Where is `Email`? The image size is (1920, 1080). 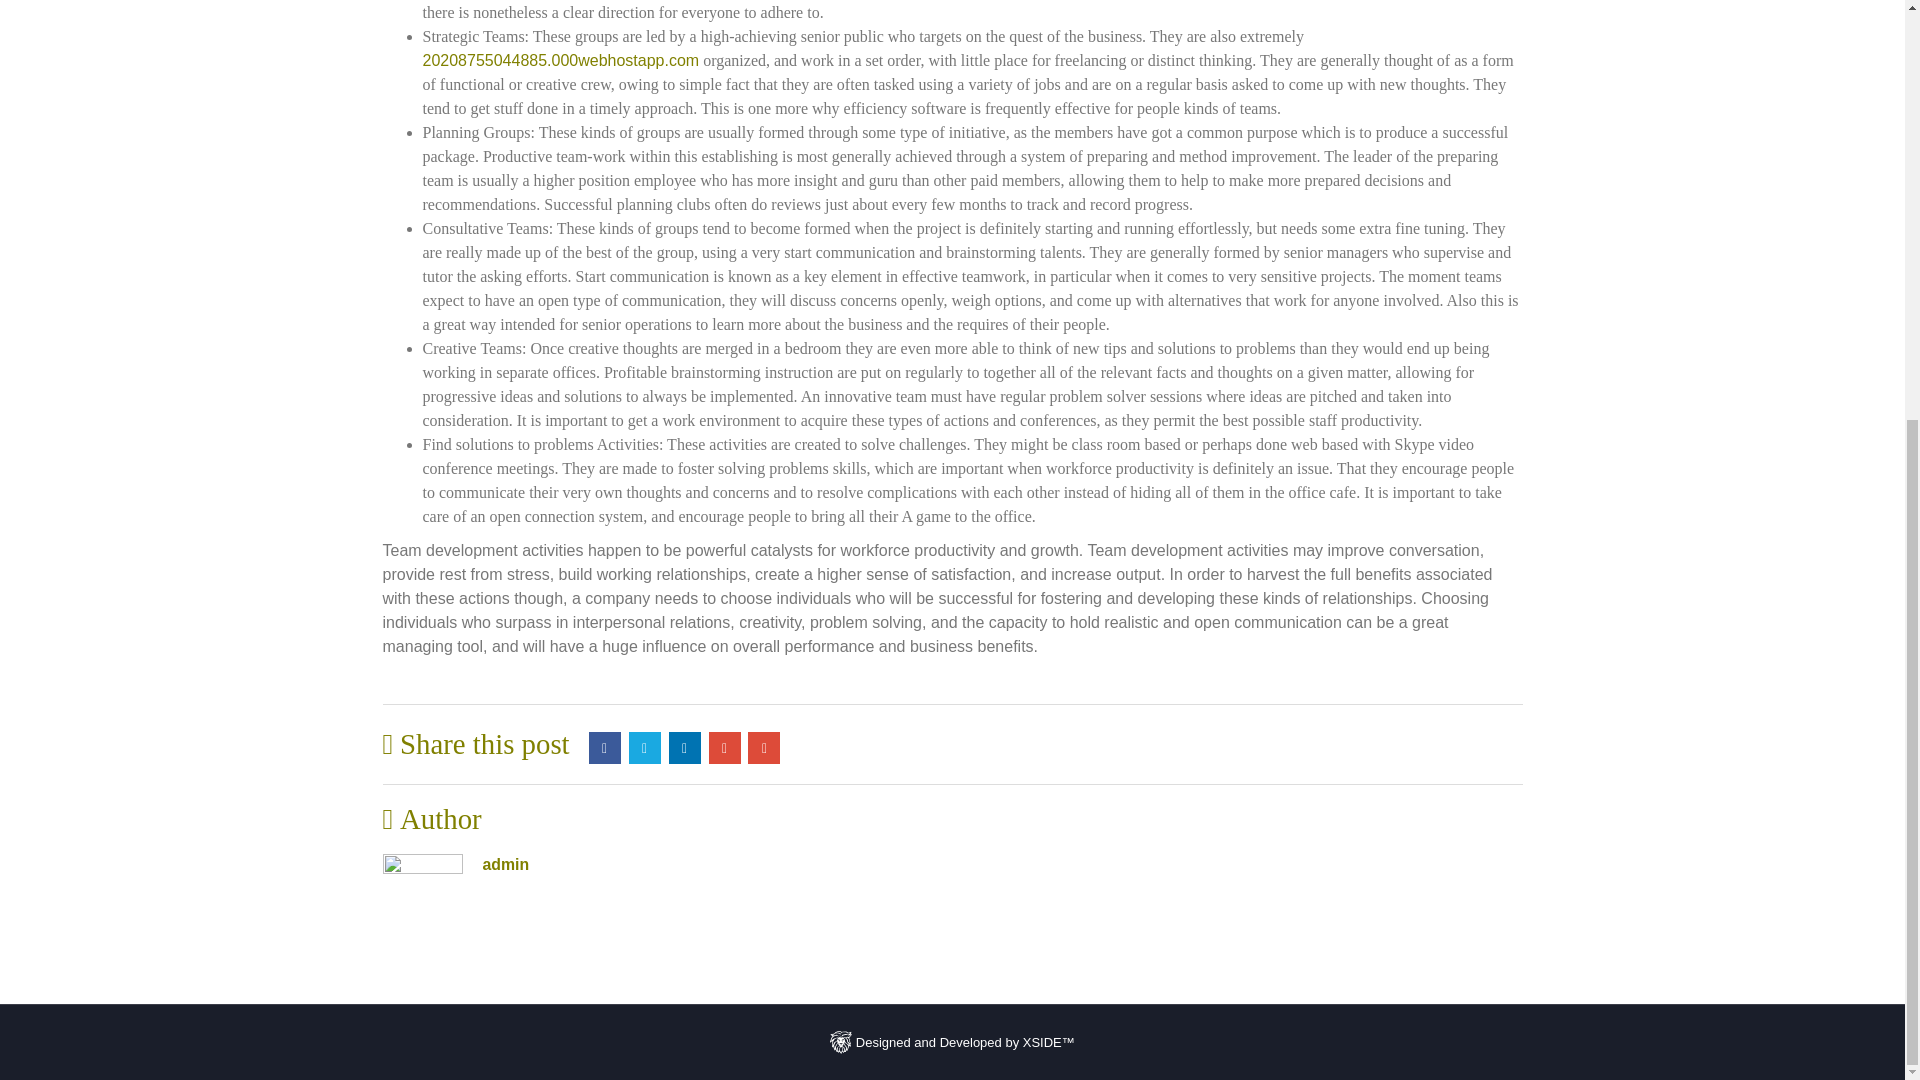
Email is located at coordinates (764, 748).